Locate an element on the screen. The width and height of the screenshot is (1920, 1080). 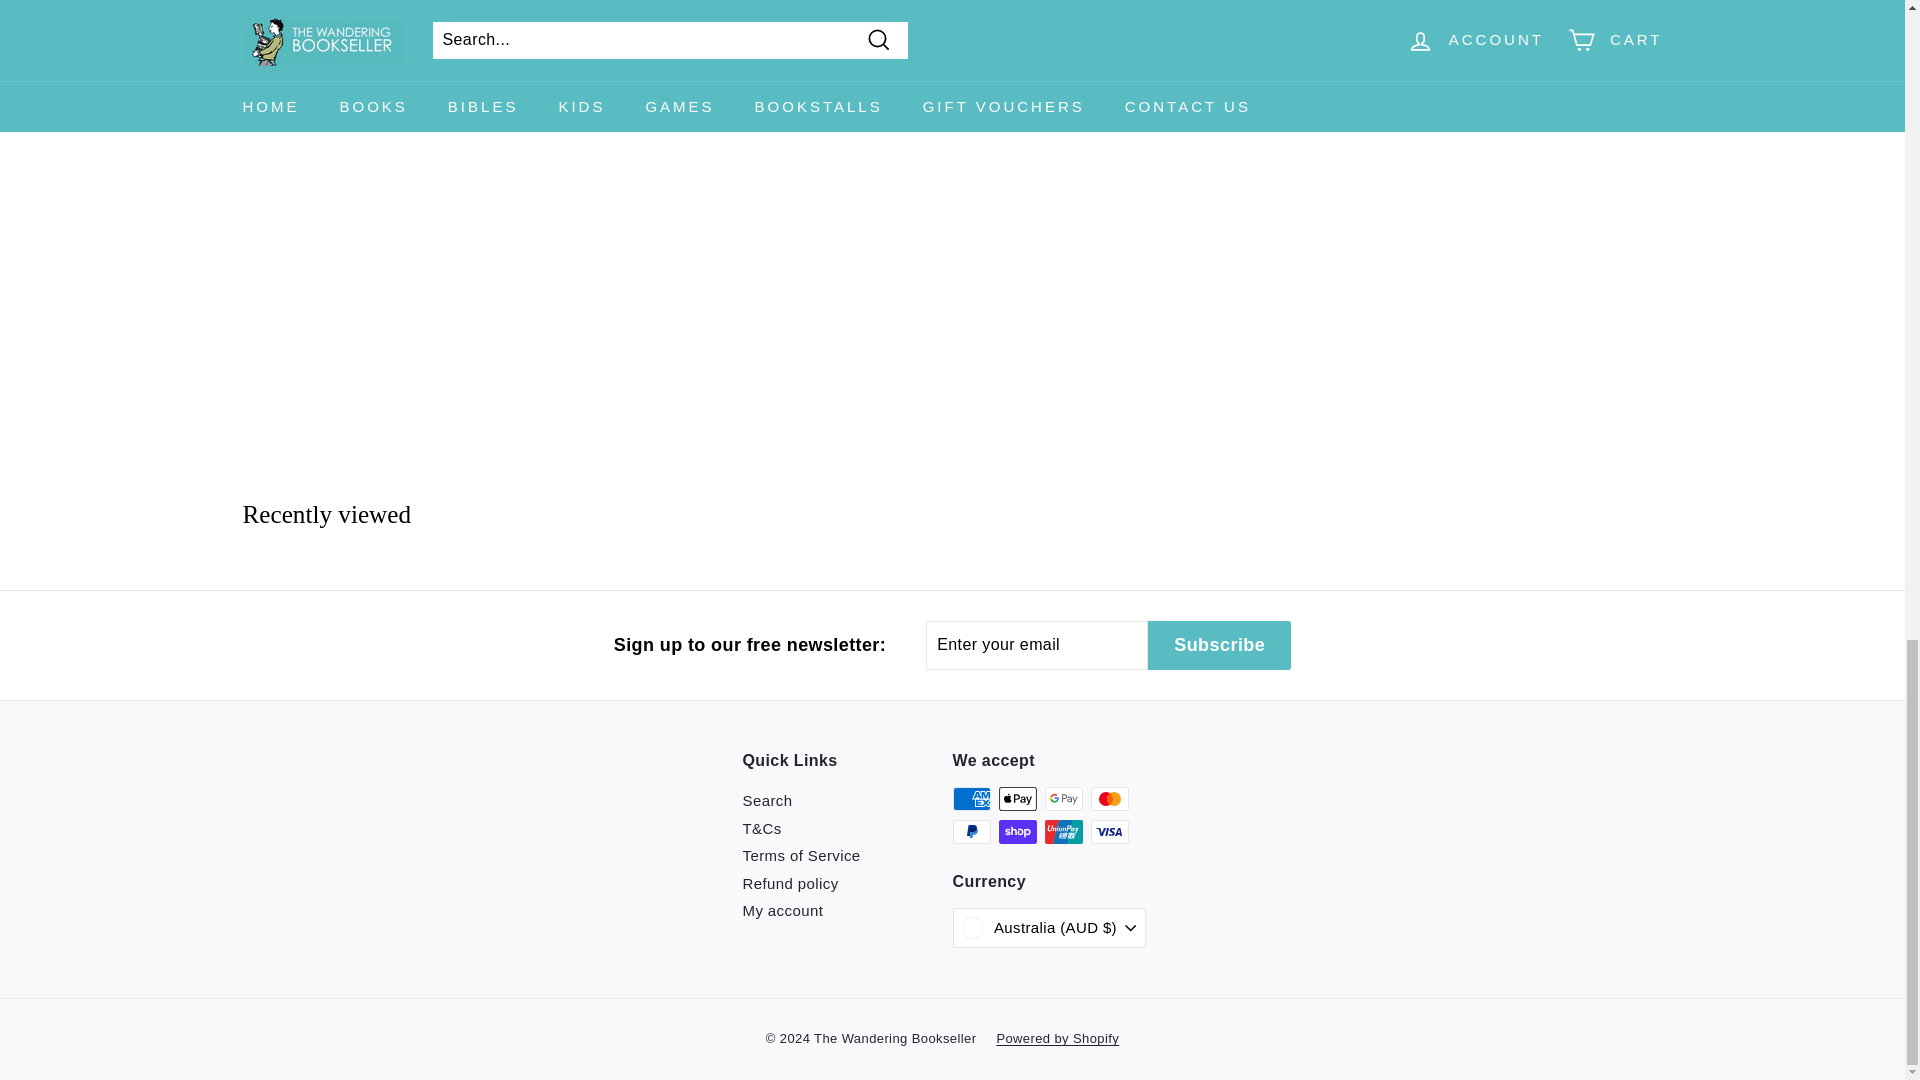
Apple Pay is located at coordinates (1017, 799).